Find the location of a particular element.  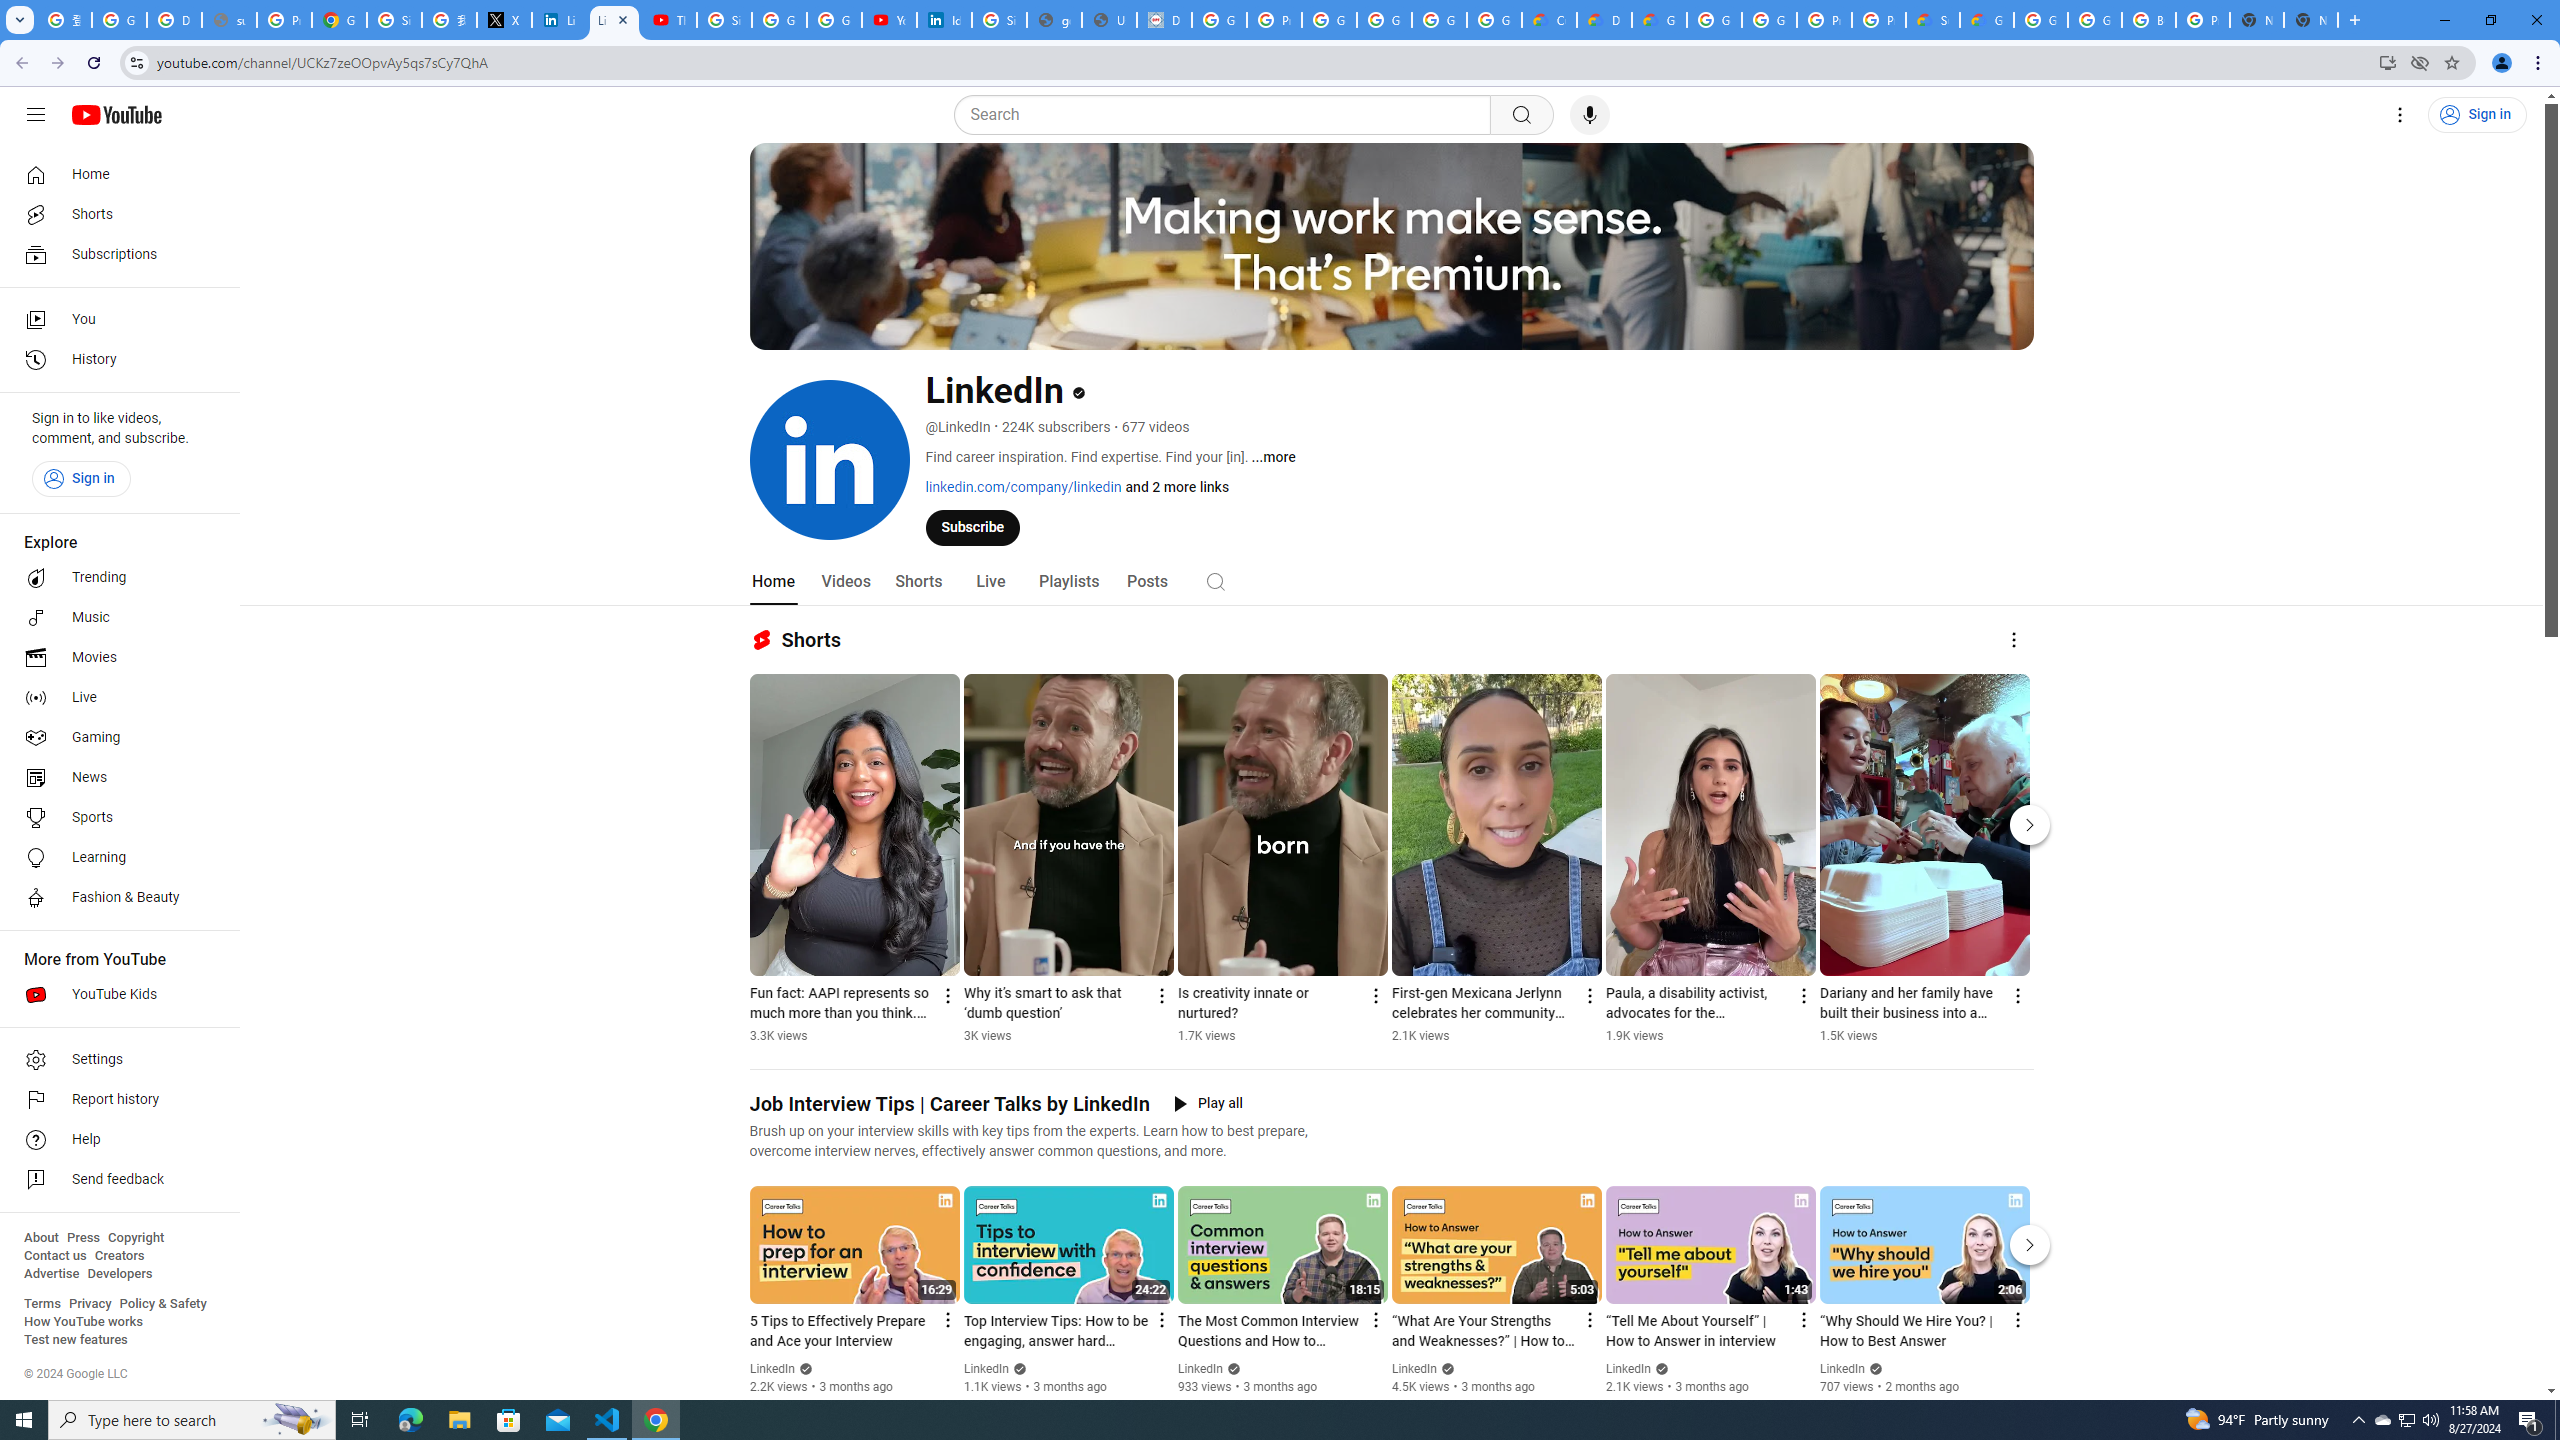

LinkedIn is located at coordinates (1843, 1369).